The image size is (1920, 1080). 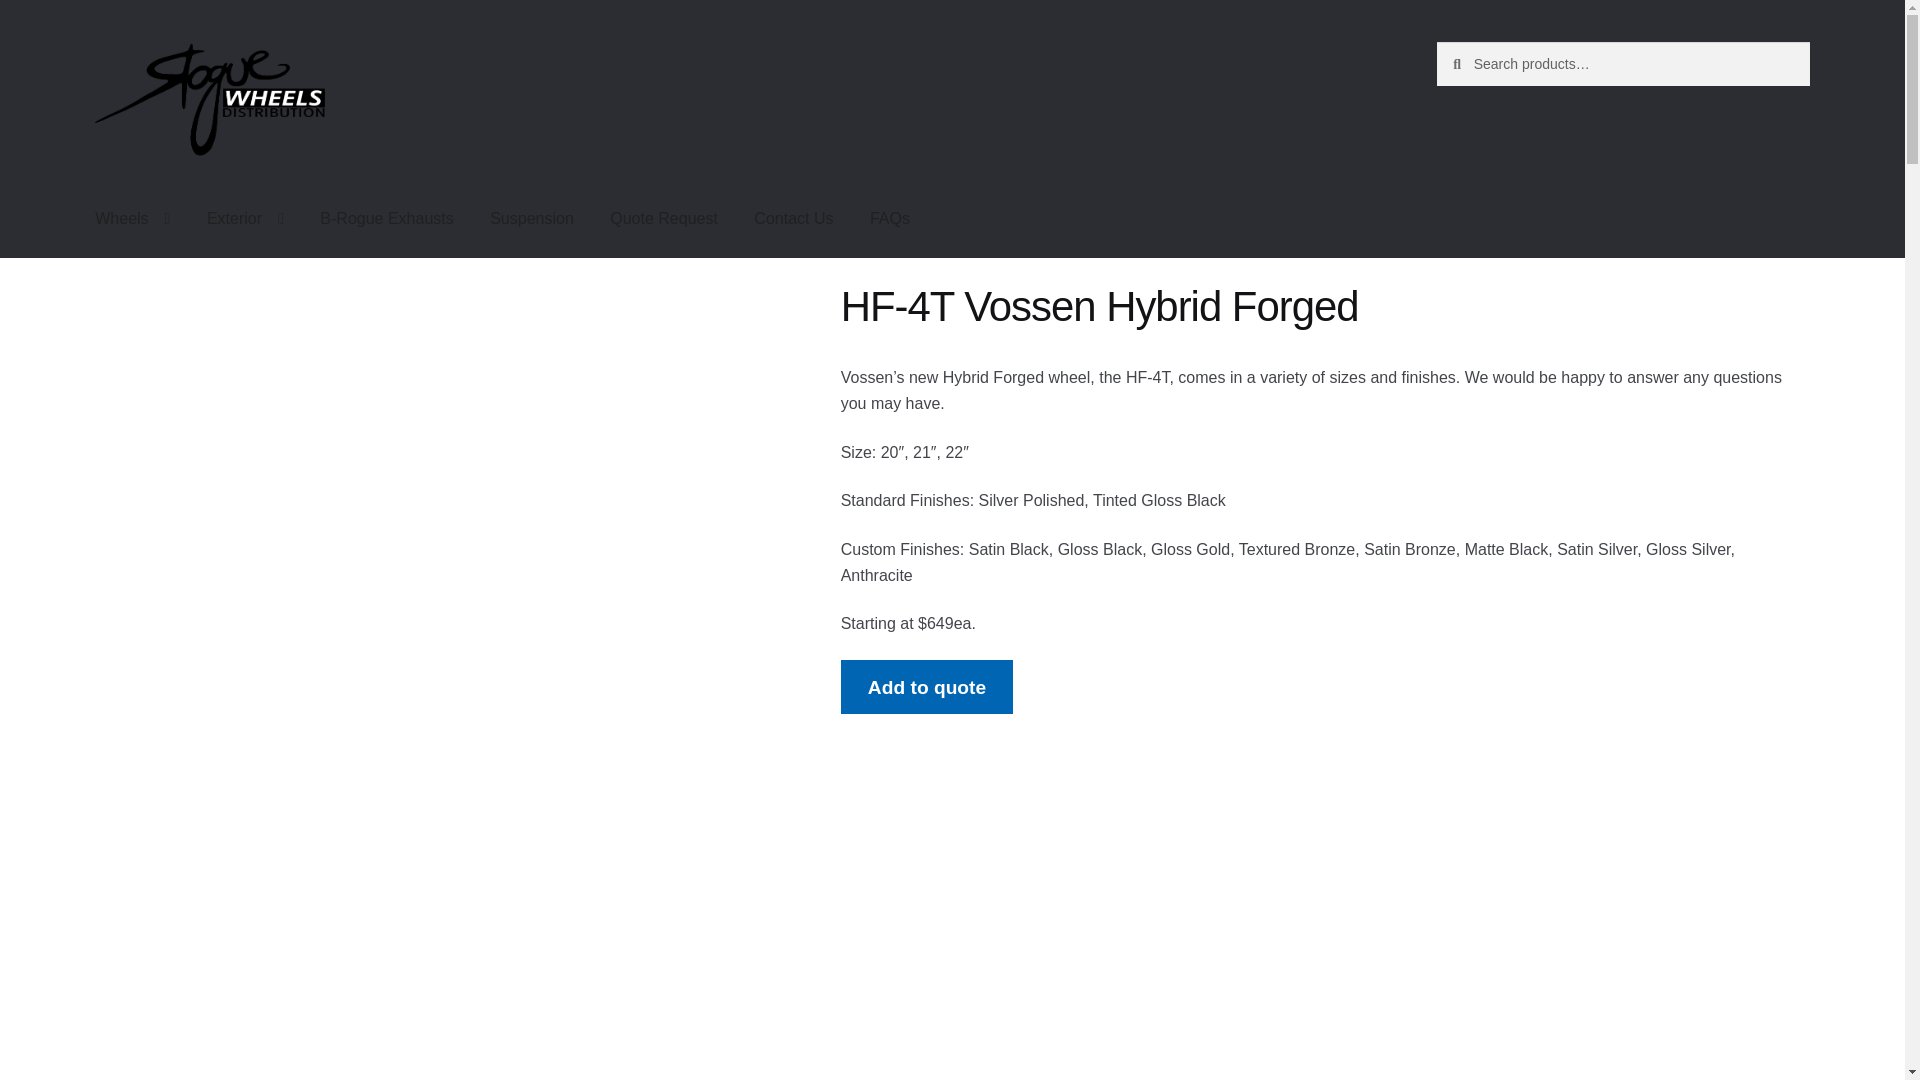 What do you see at coordinates (244, 219) in the screenshot?
I see `Exterior` at bounding box center [244, 219].